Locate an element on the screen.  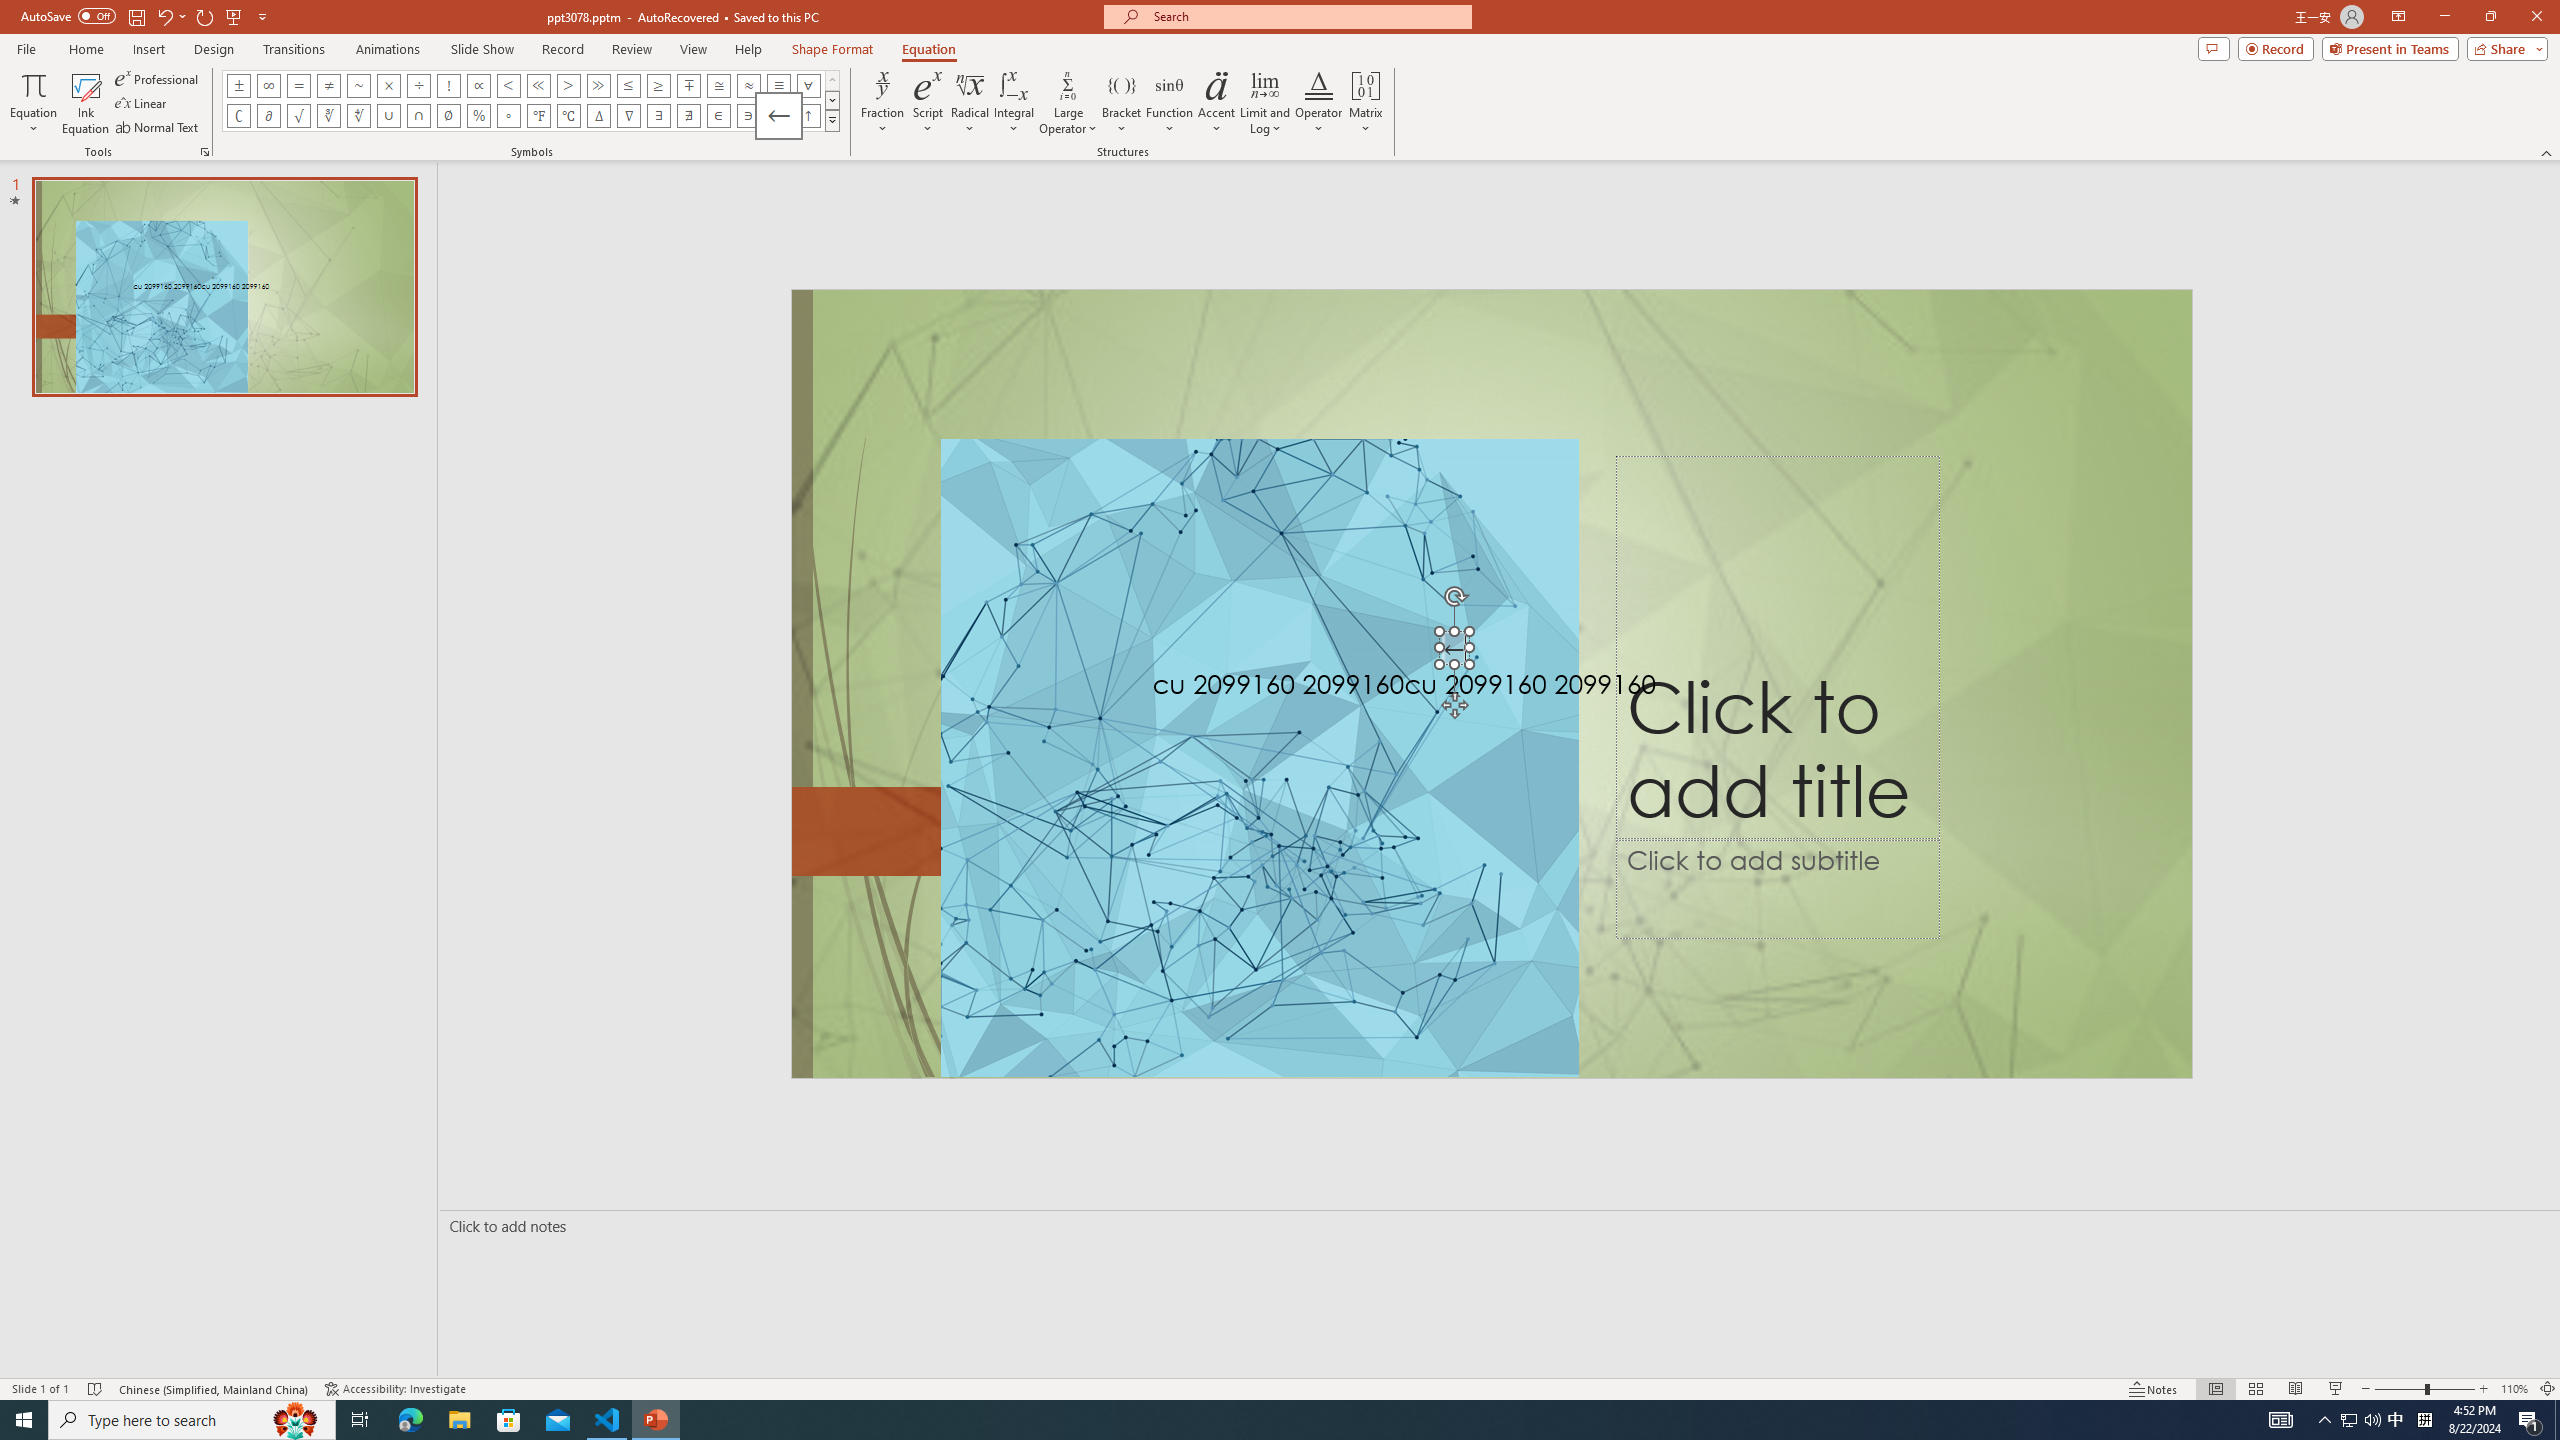
Equation Symbol Left Arrow is located at coordinates (779, 116).